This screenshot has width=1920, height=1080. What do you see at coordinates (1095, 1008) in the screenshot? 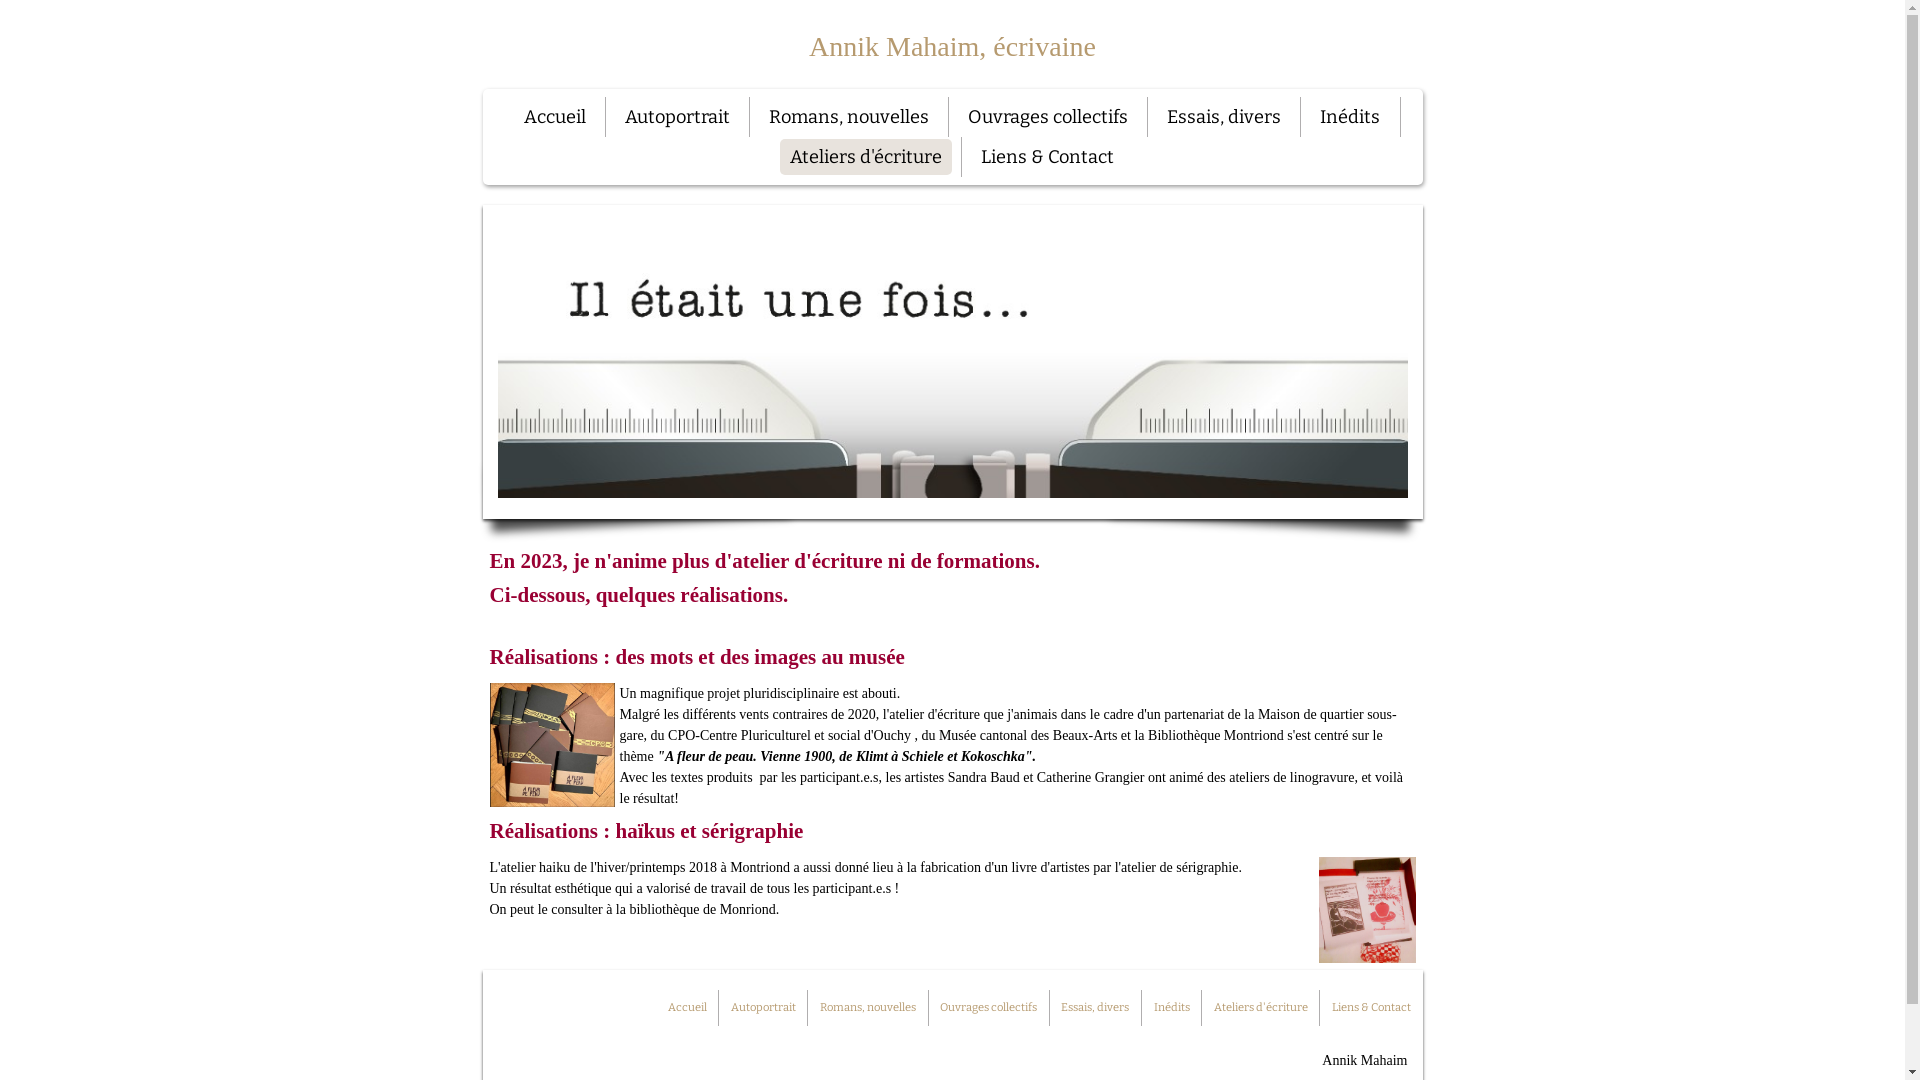
I see `Essais, divers` at bounding box center [1095, 1008].